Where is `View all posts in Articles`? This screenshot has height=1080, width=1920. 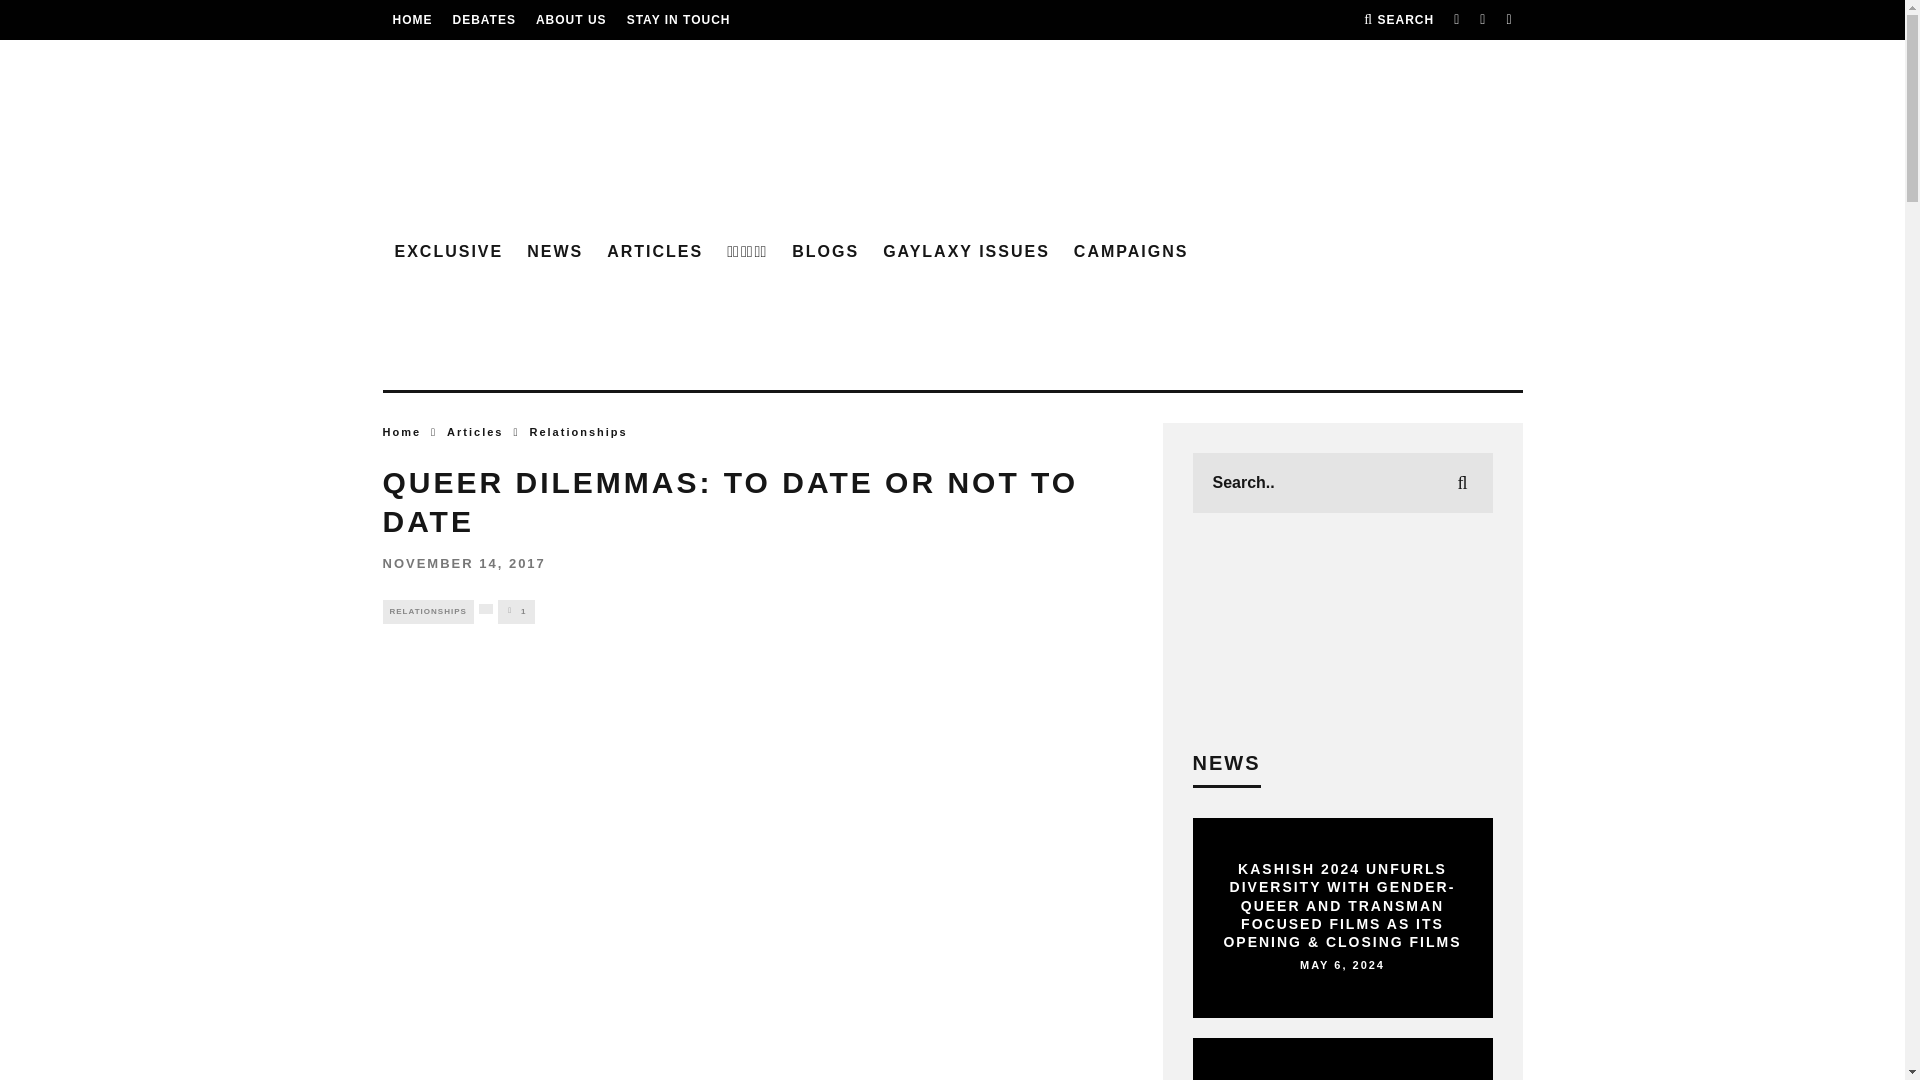 View all posts in Articles is located at coordinates (475, 432).